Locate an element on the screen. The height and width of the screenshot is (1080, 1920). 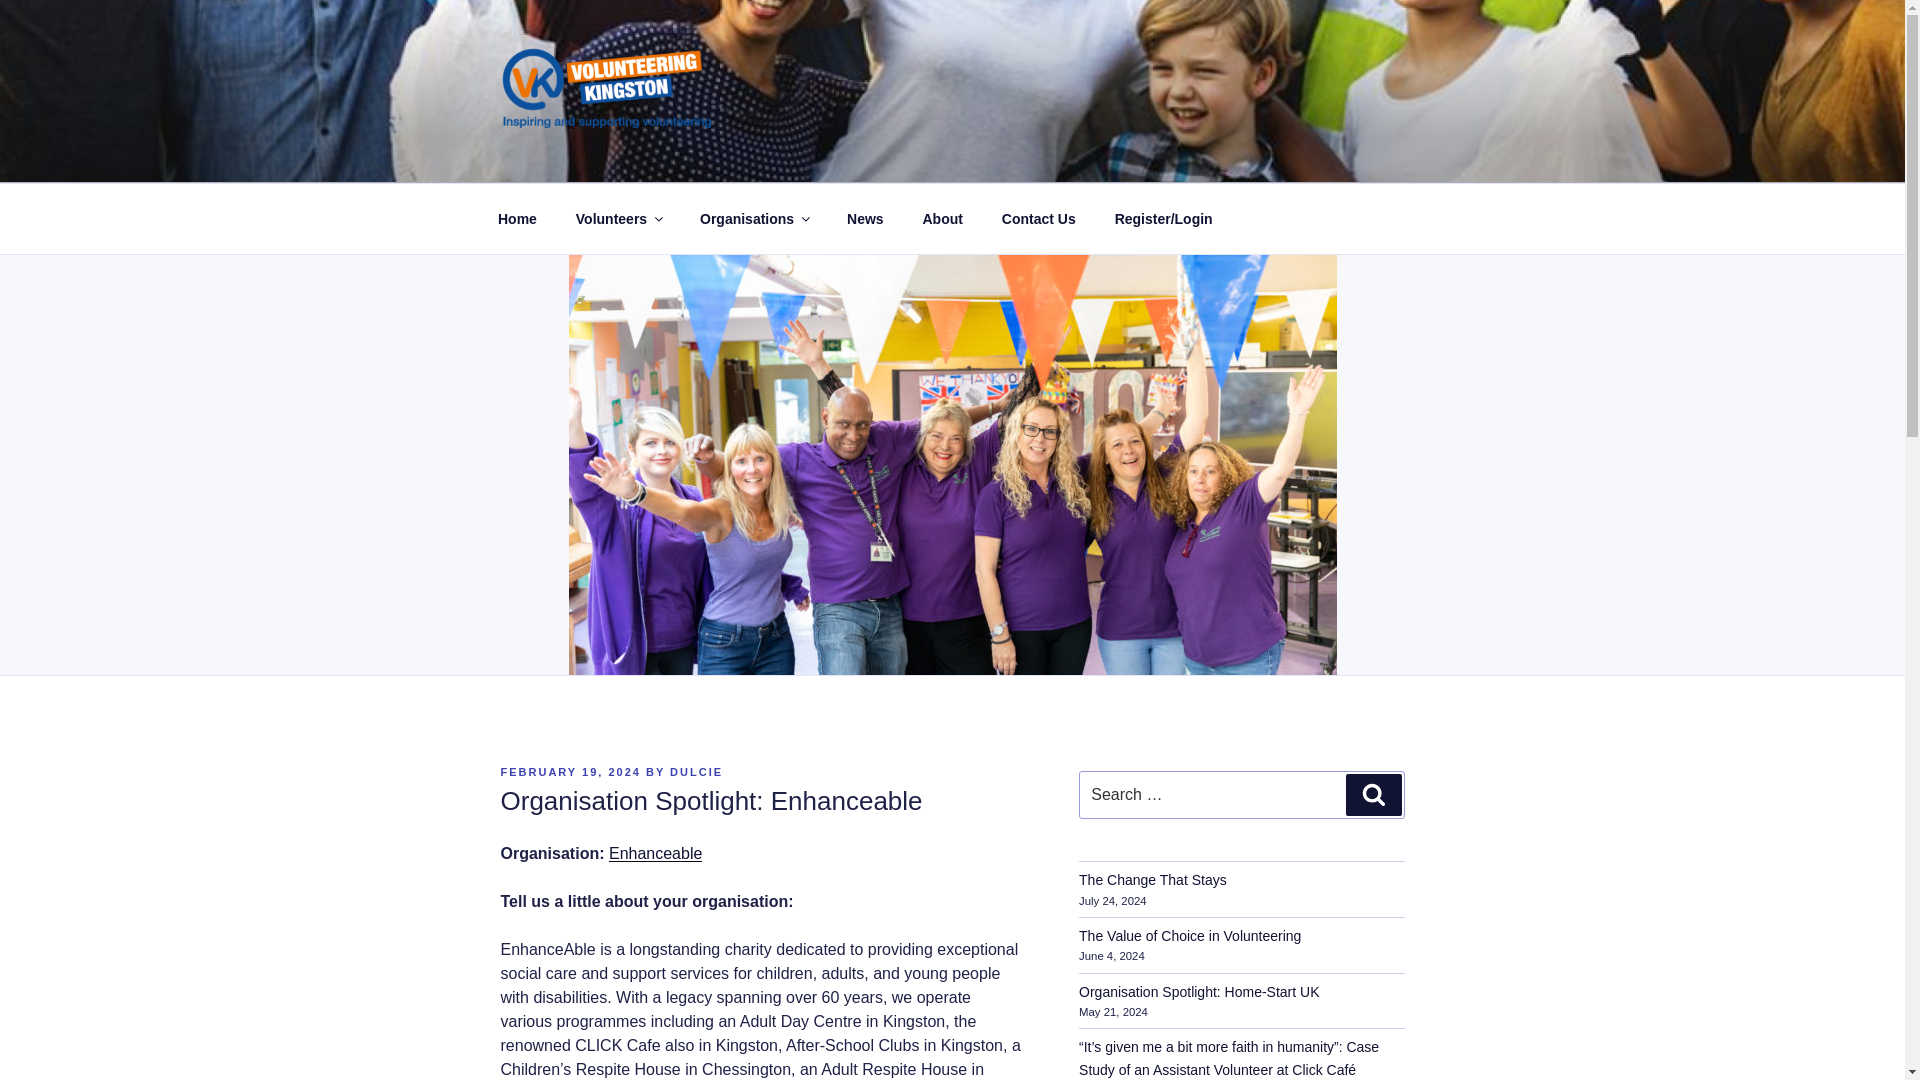
About is located at coordinates (942, 218).